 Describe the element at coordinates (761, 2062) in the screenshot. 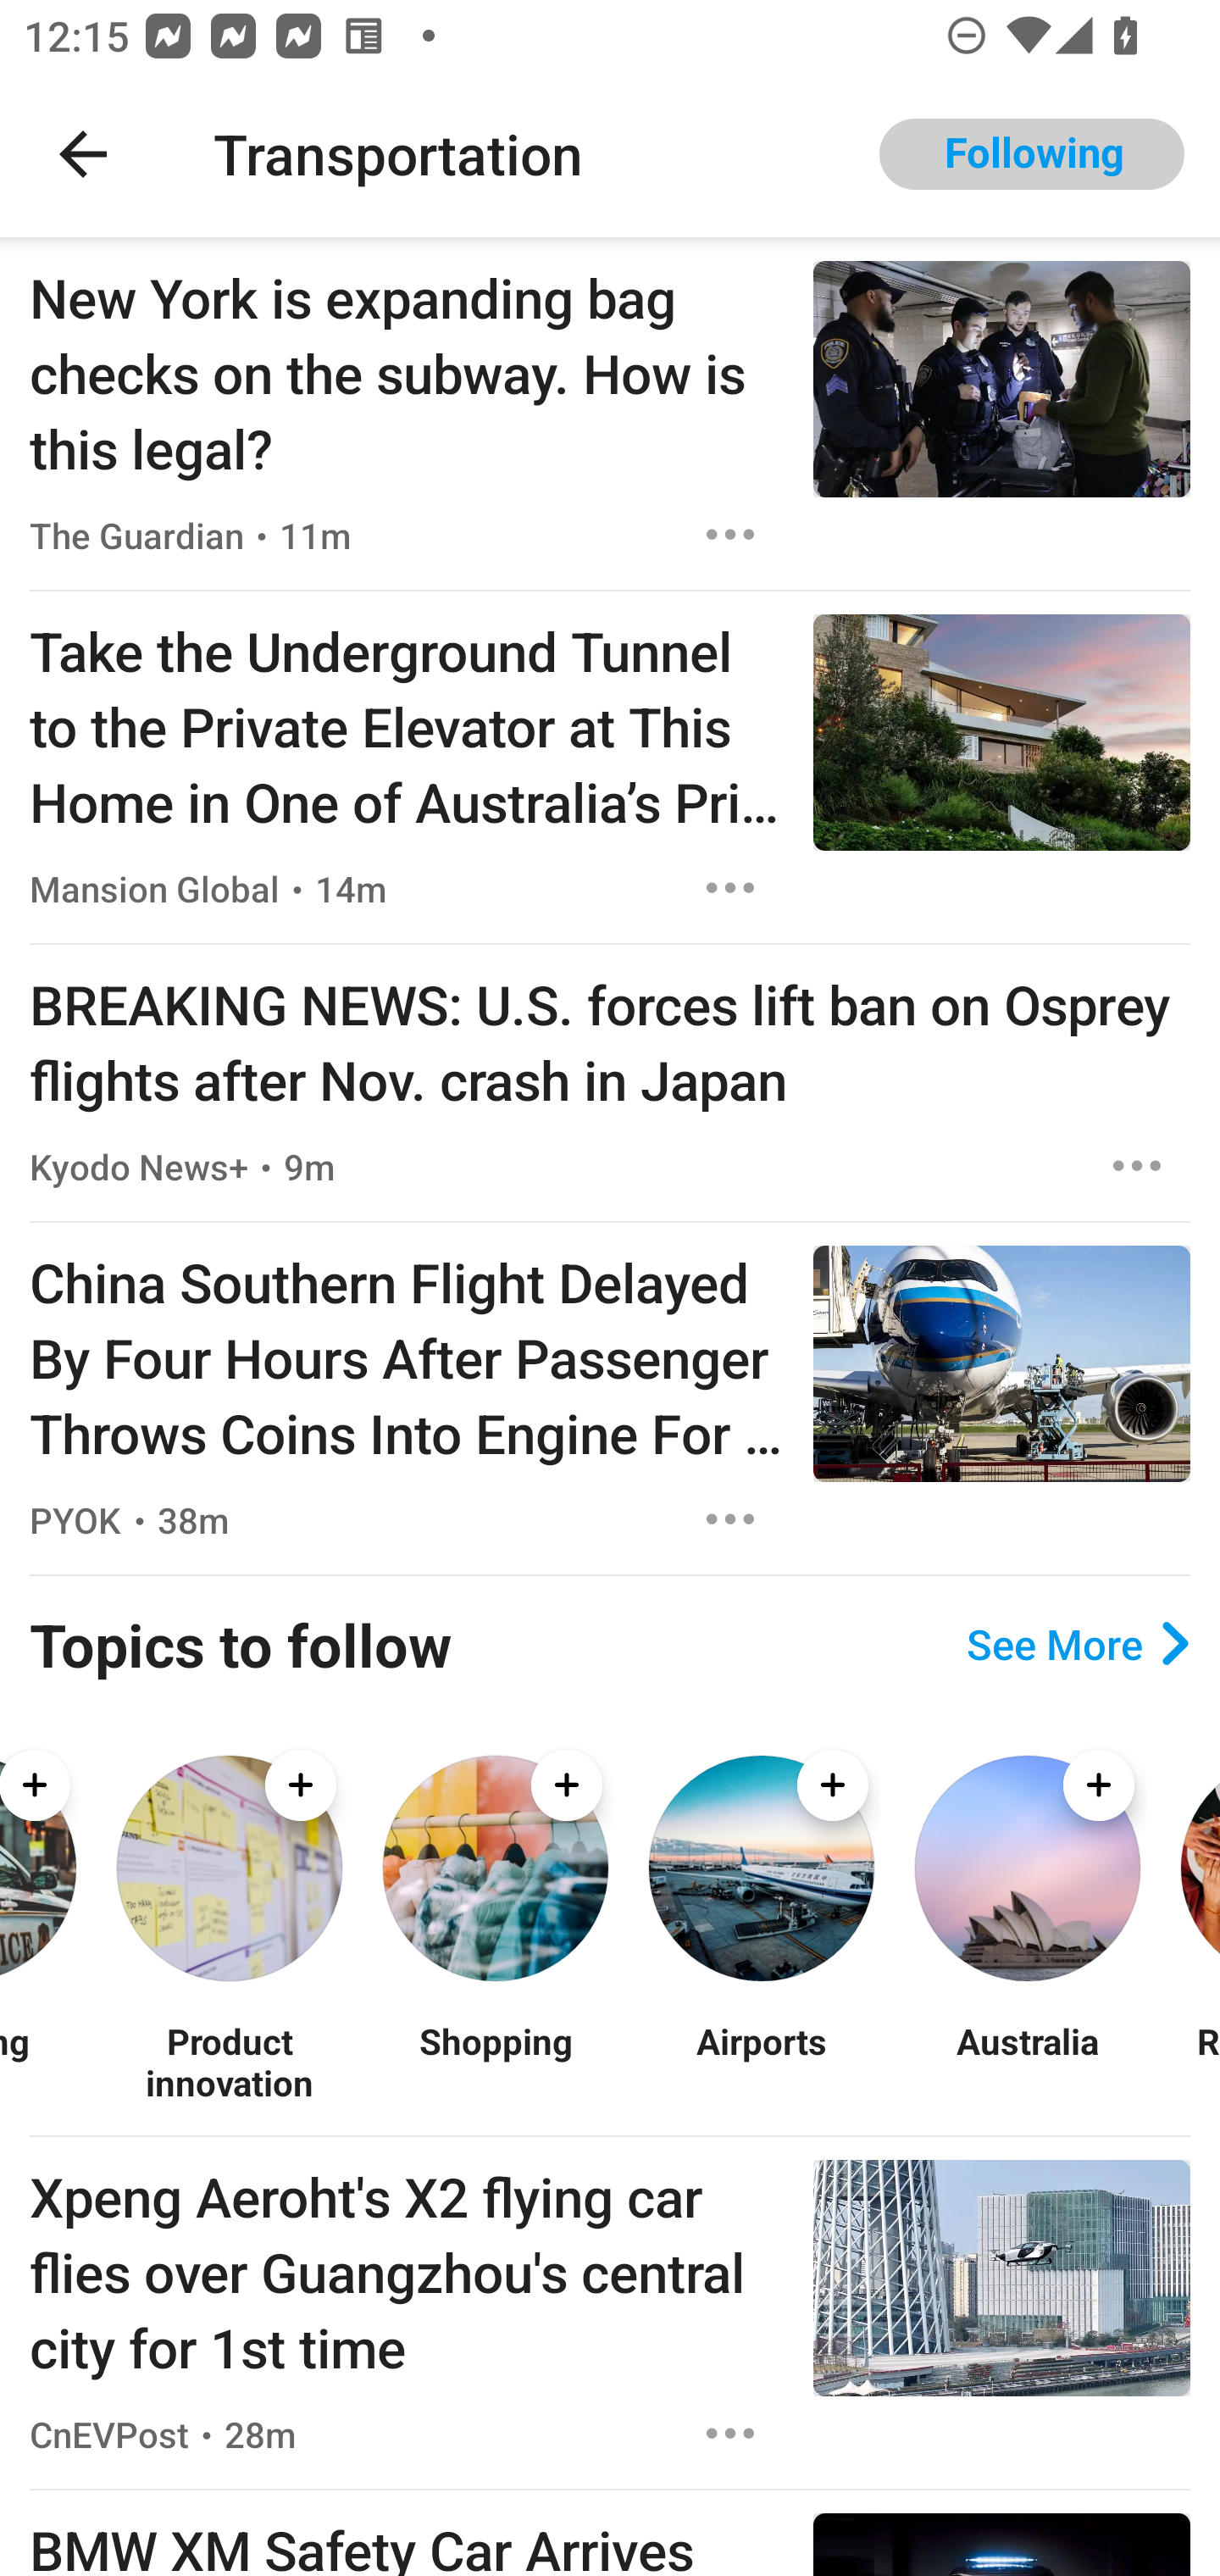

I see `Airports` at that location.